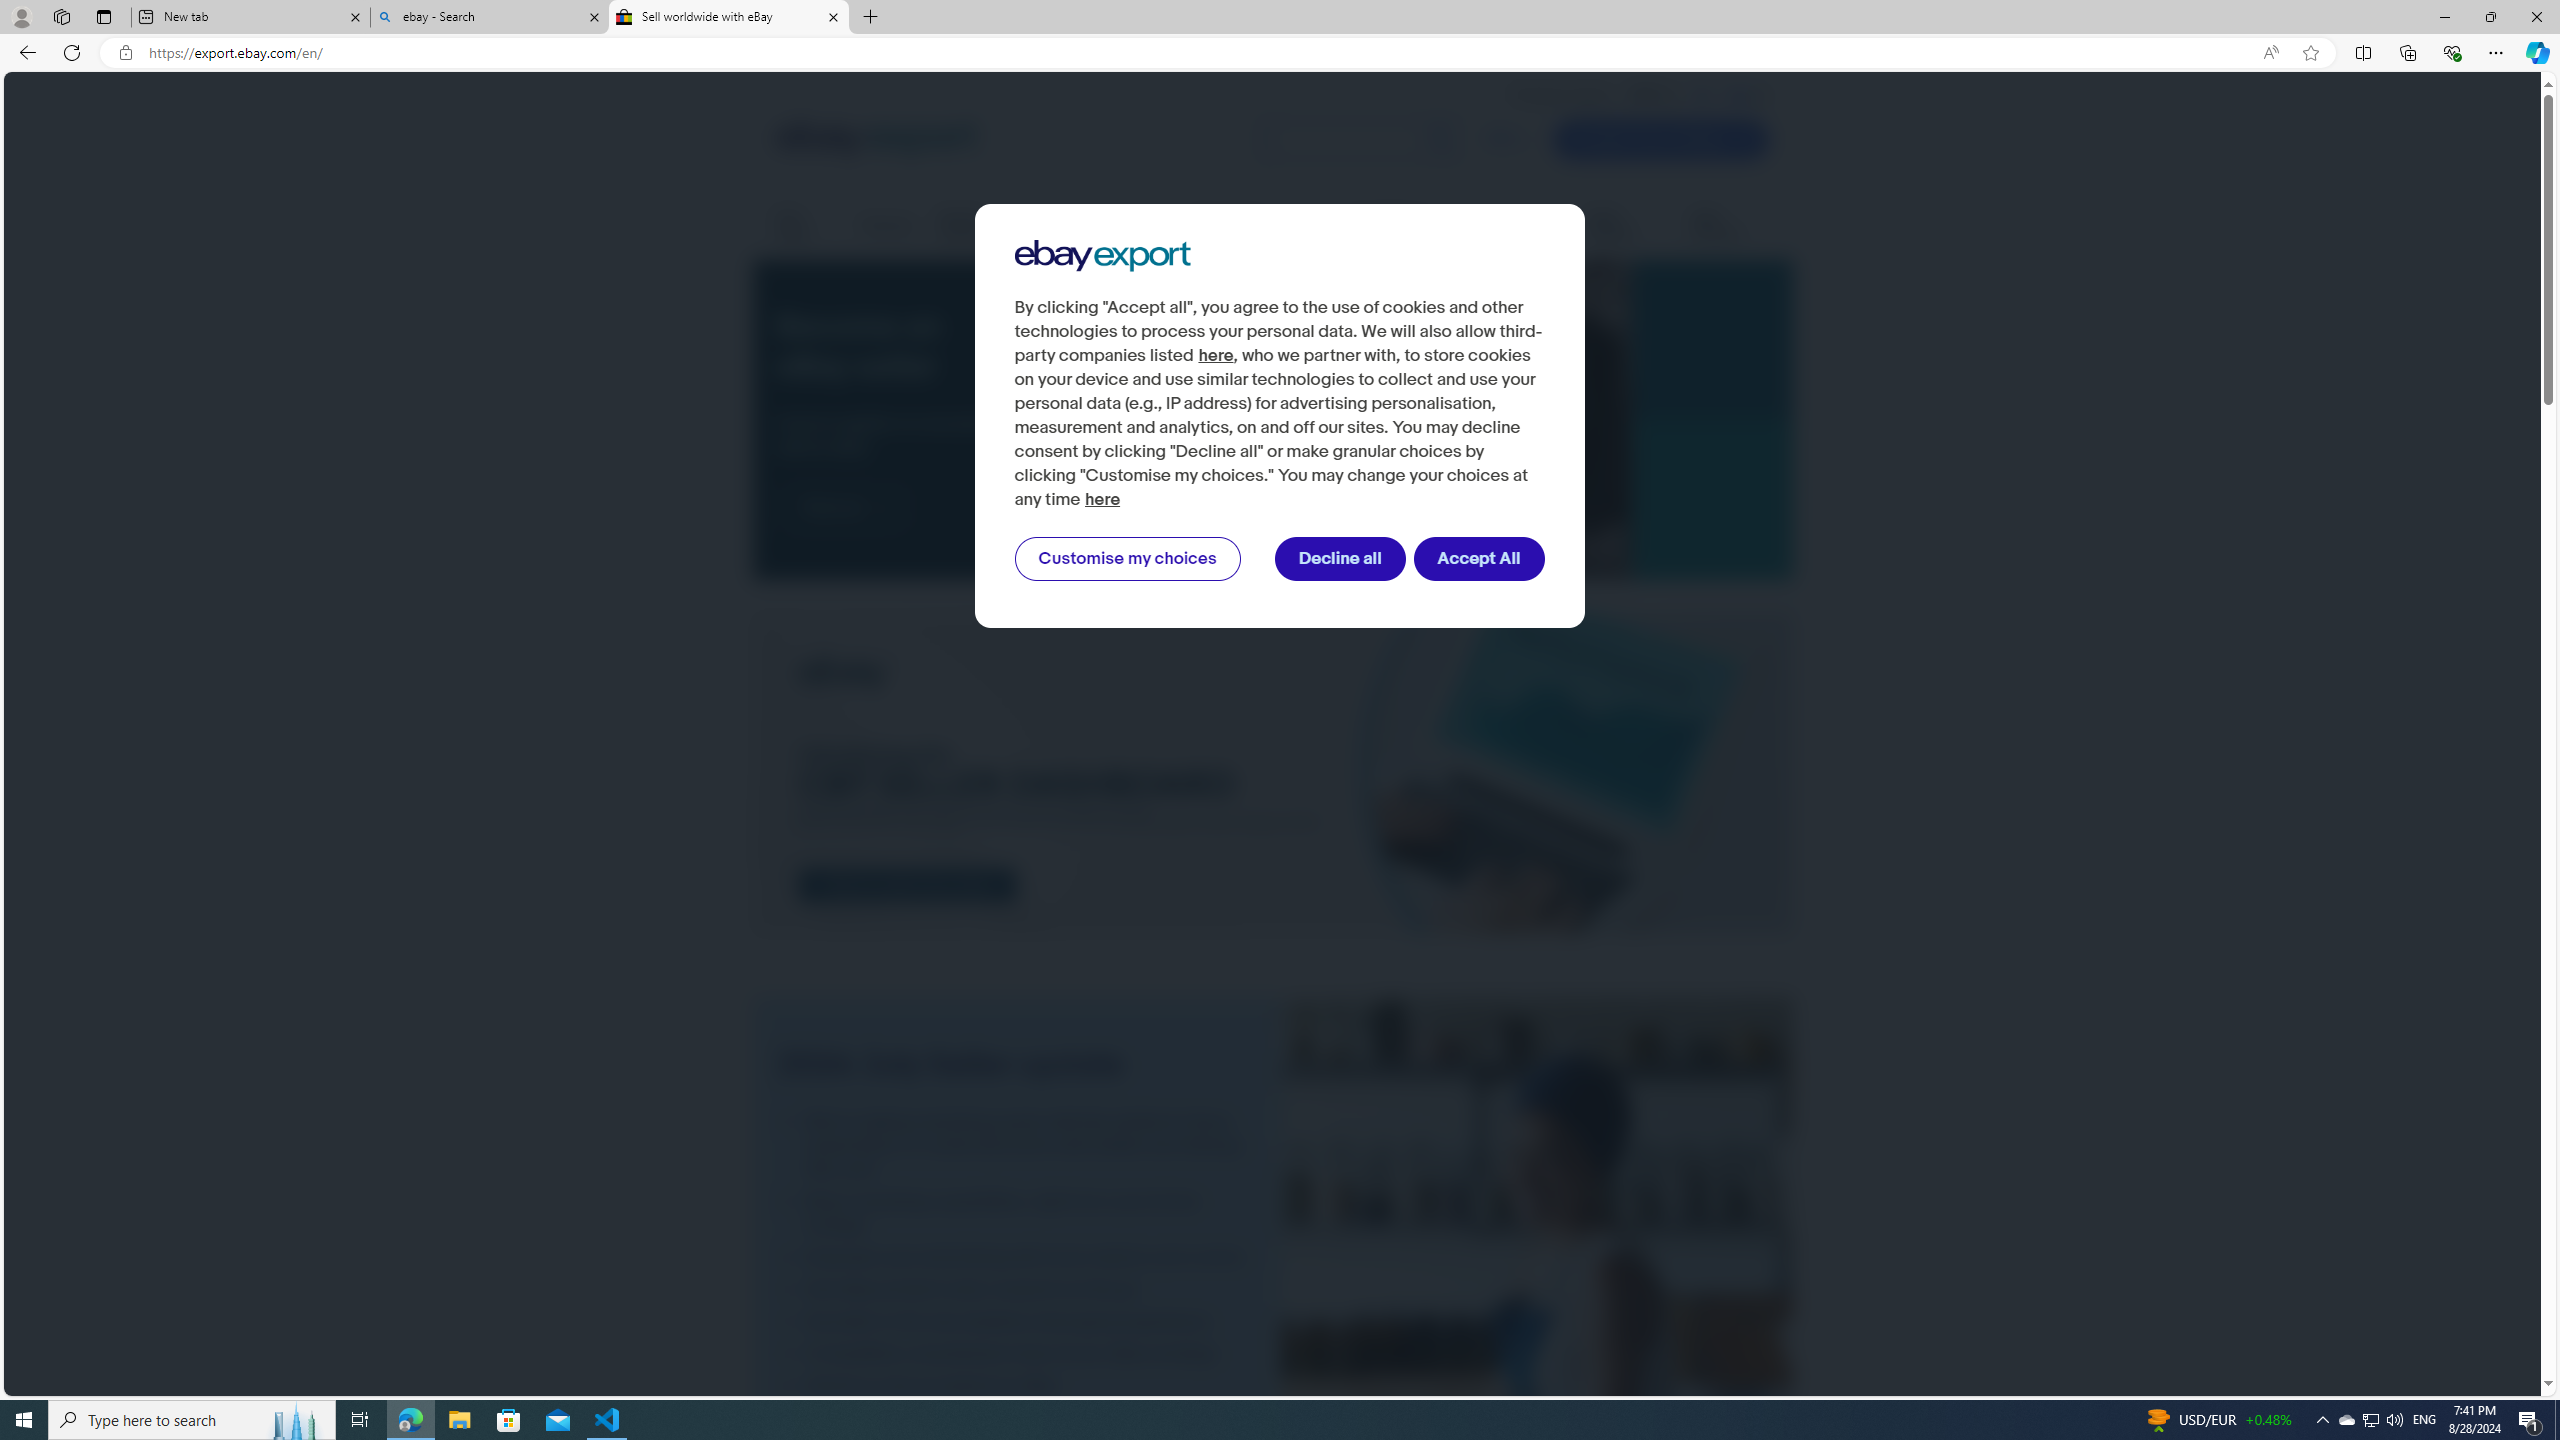  I want to click on Class: search-input__icon, so click(1440, 140).